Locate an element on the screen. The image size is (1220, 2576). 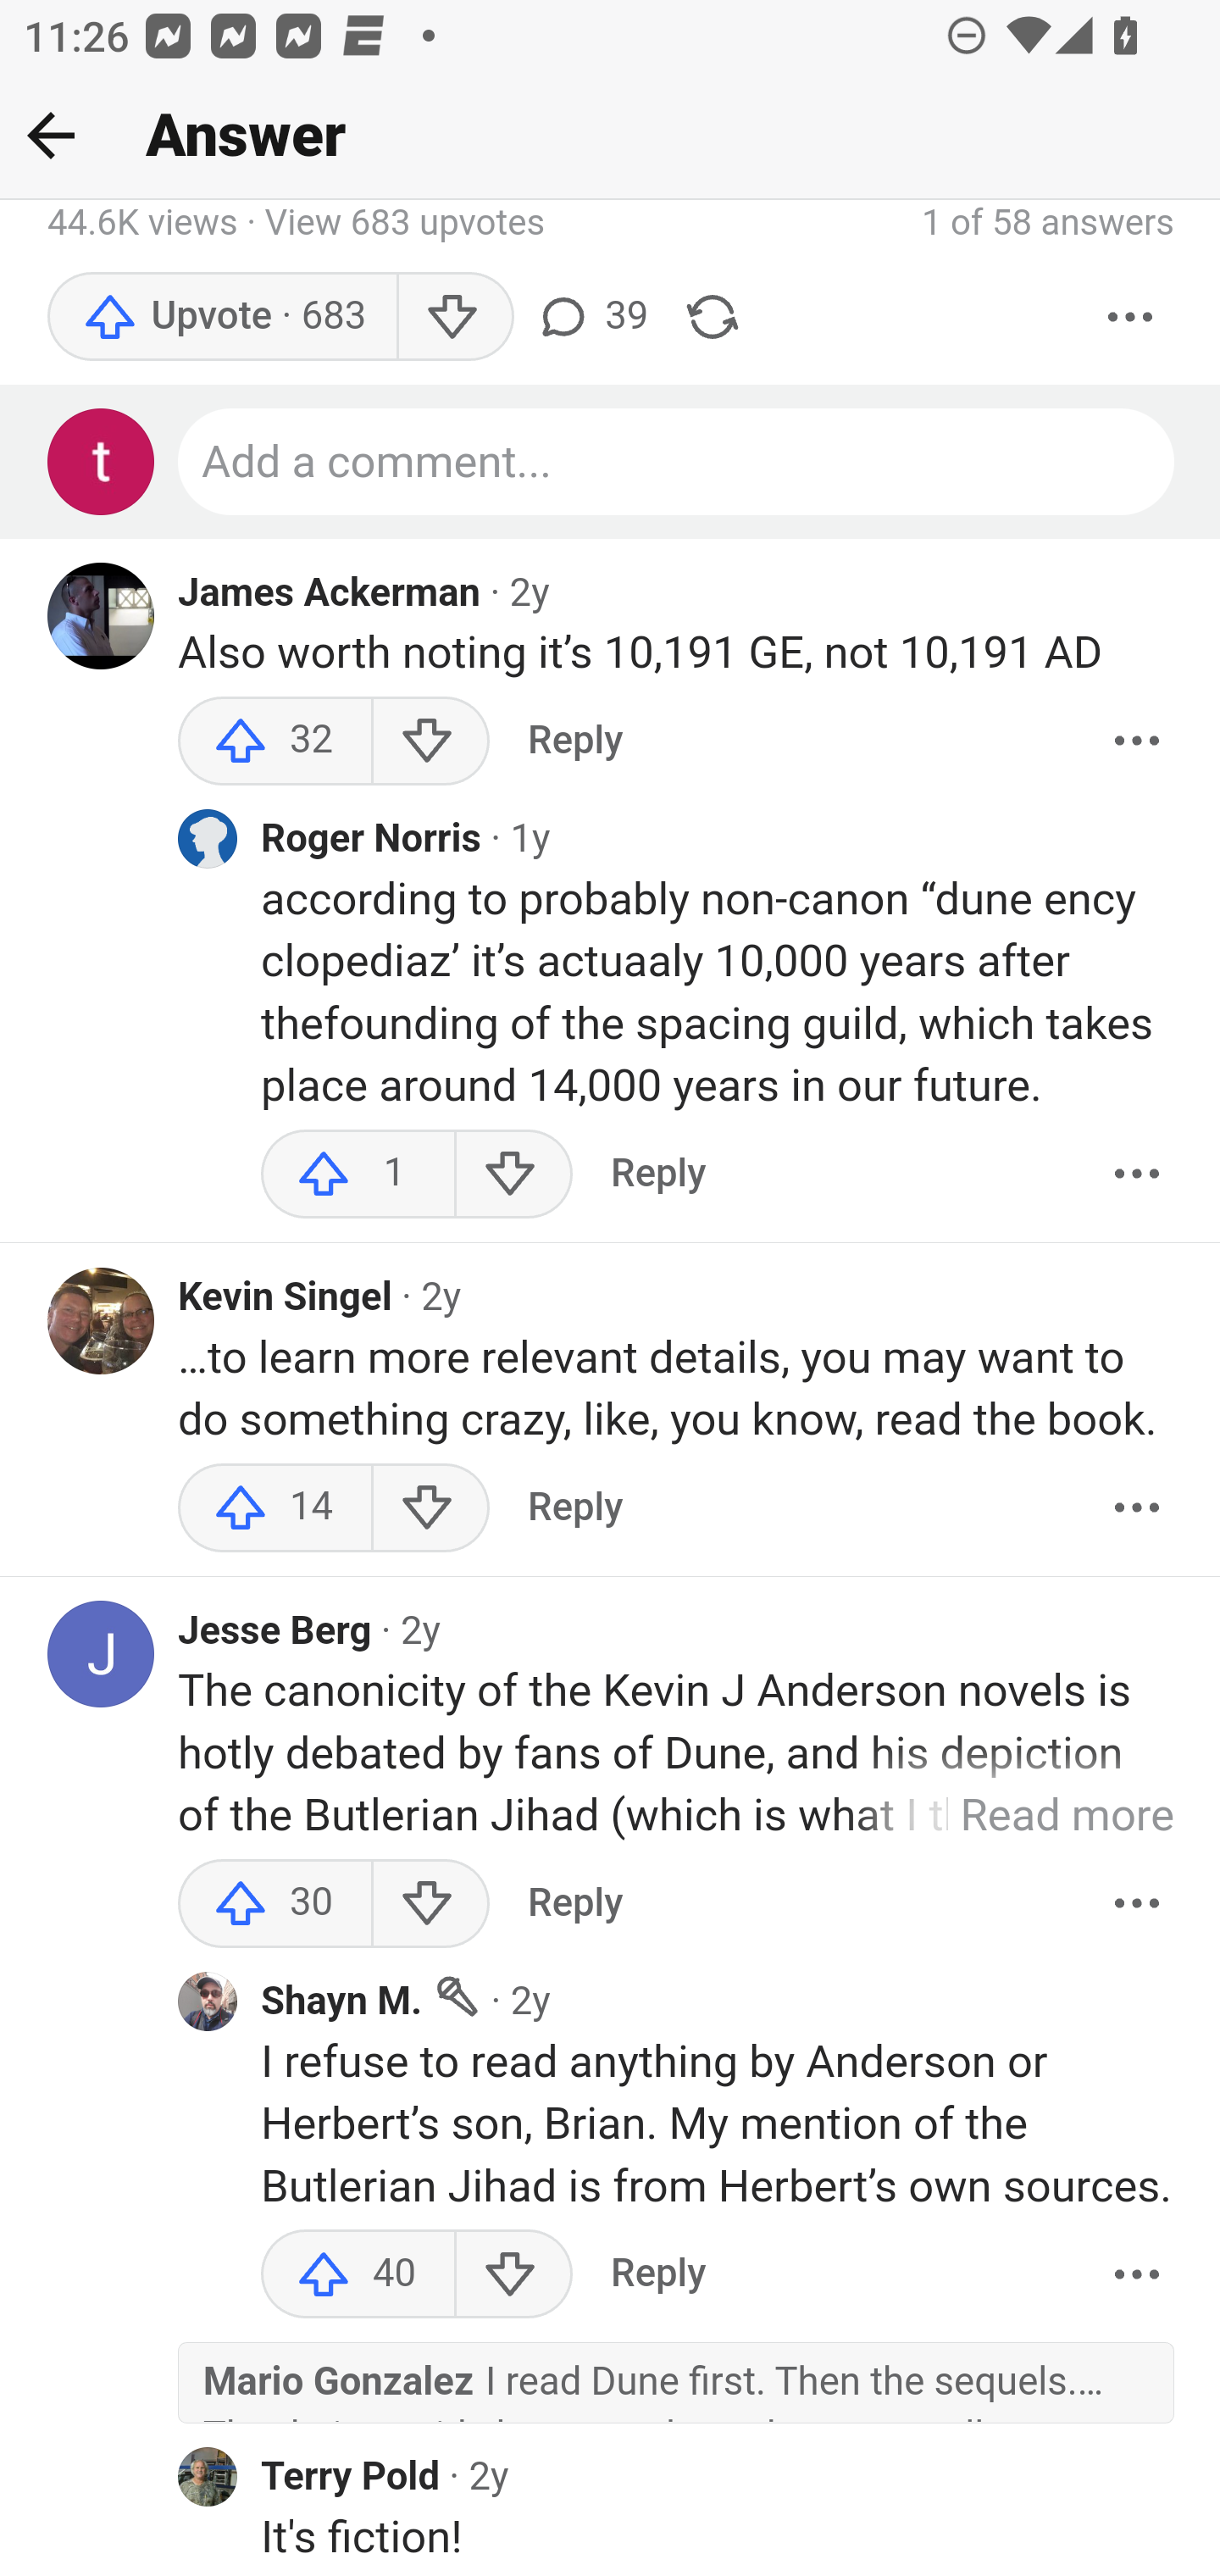
Downvote is located at coordinates (430, 1903).